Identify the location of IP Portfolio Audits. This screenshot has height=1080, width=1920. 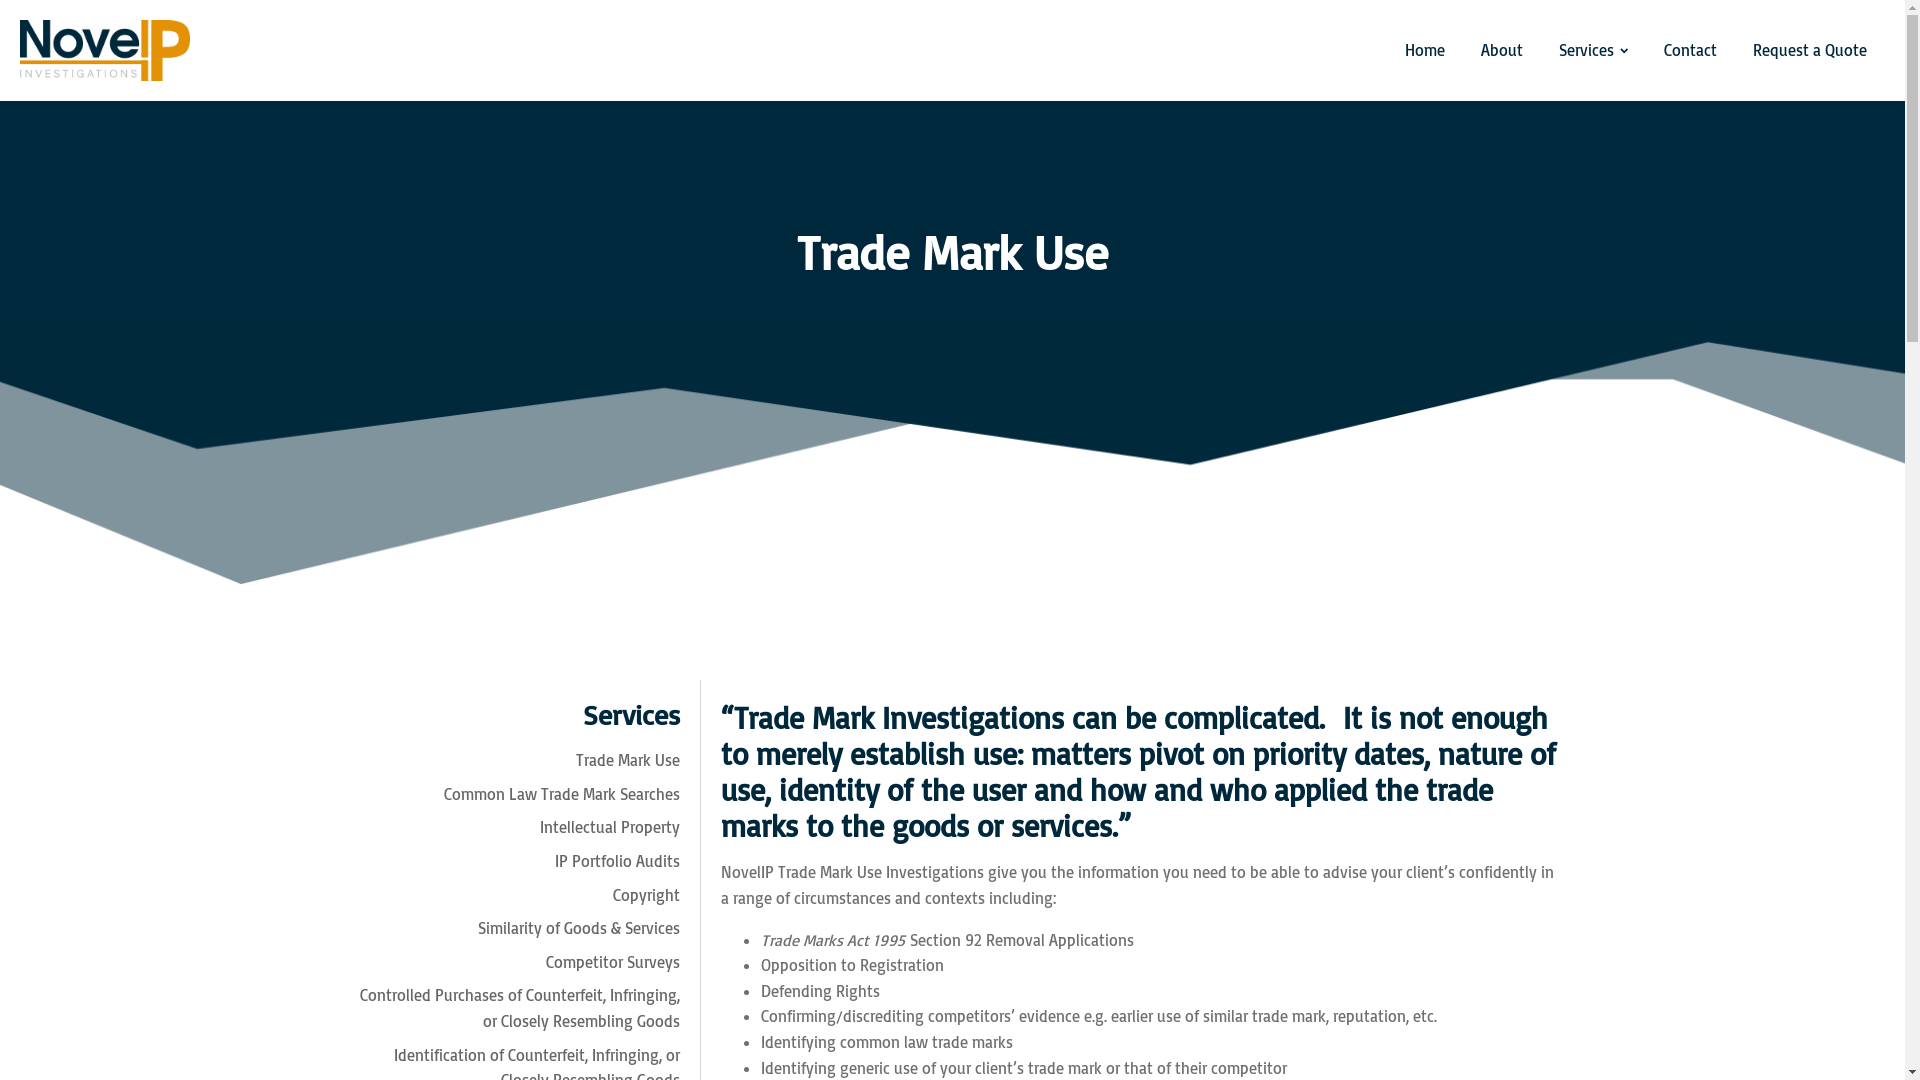
(510, 862).